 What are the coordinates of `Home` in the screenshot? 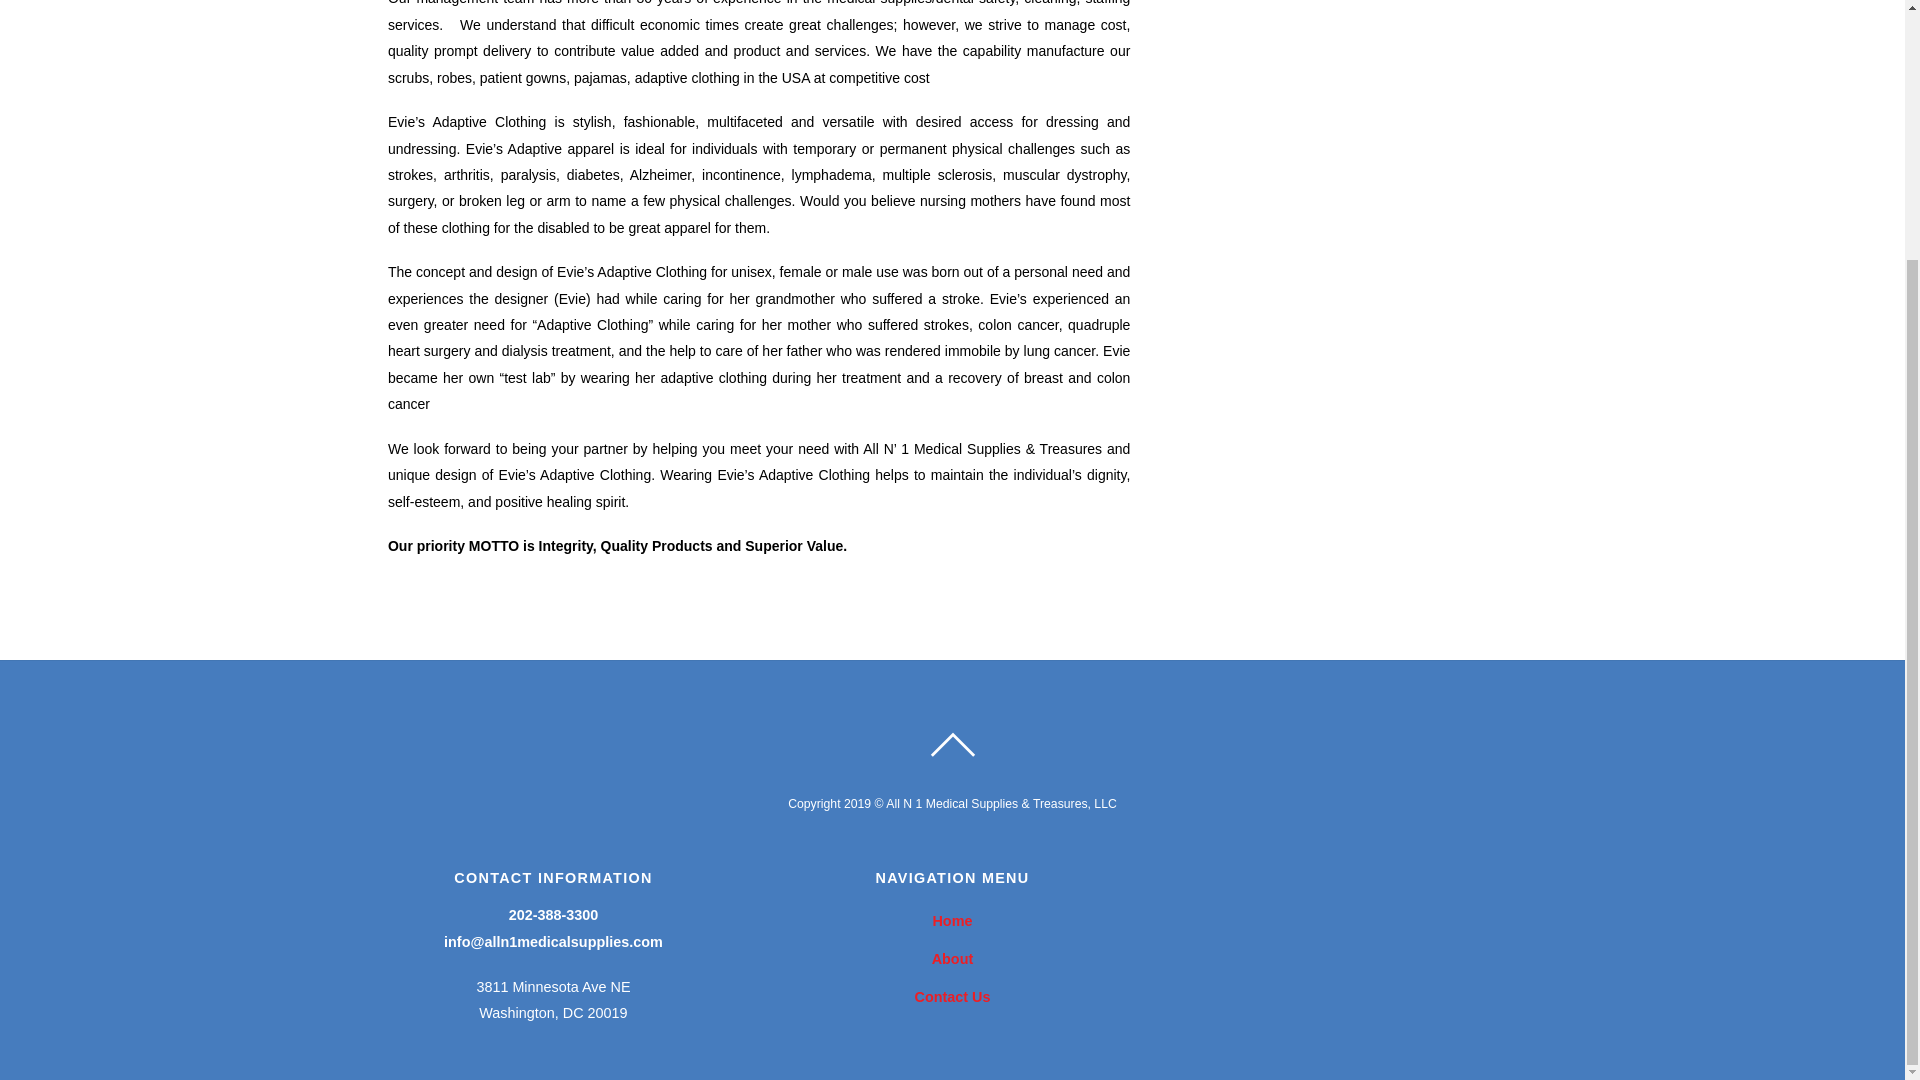 It's located at (951, 920).